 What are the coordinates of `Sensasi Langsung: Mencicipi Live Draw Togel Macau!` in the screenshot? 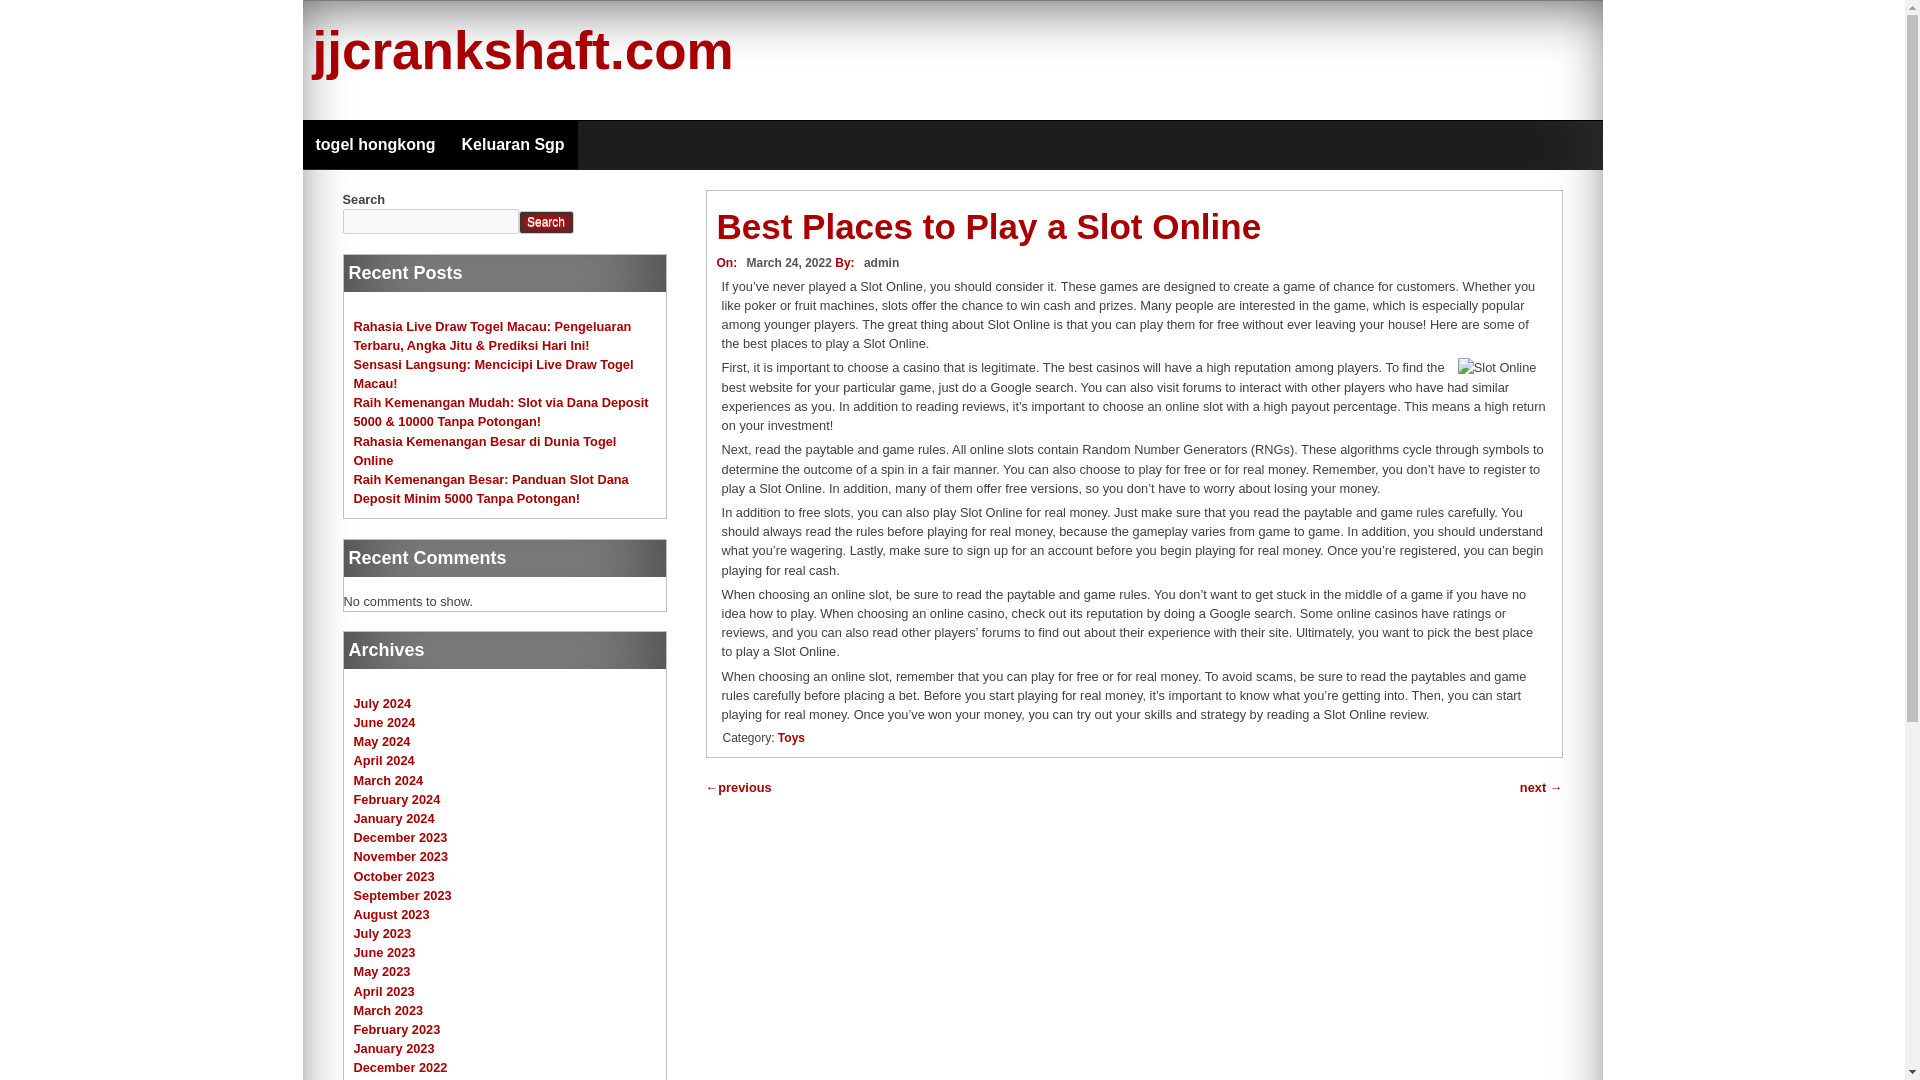 It's located at (493, 374).